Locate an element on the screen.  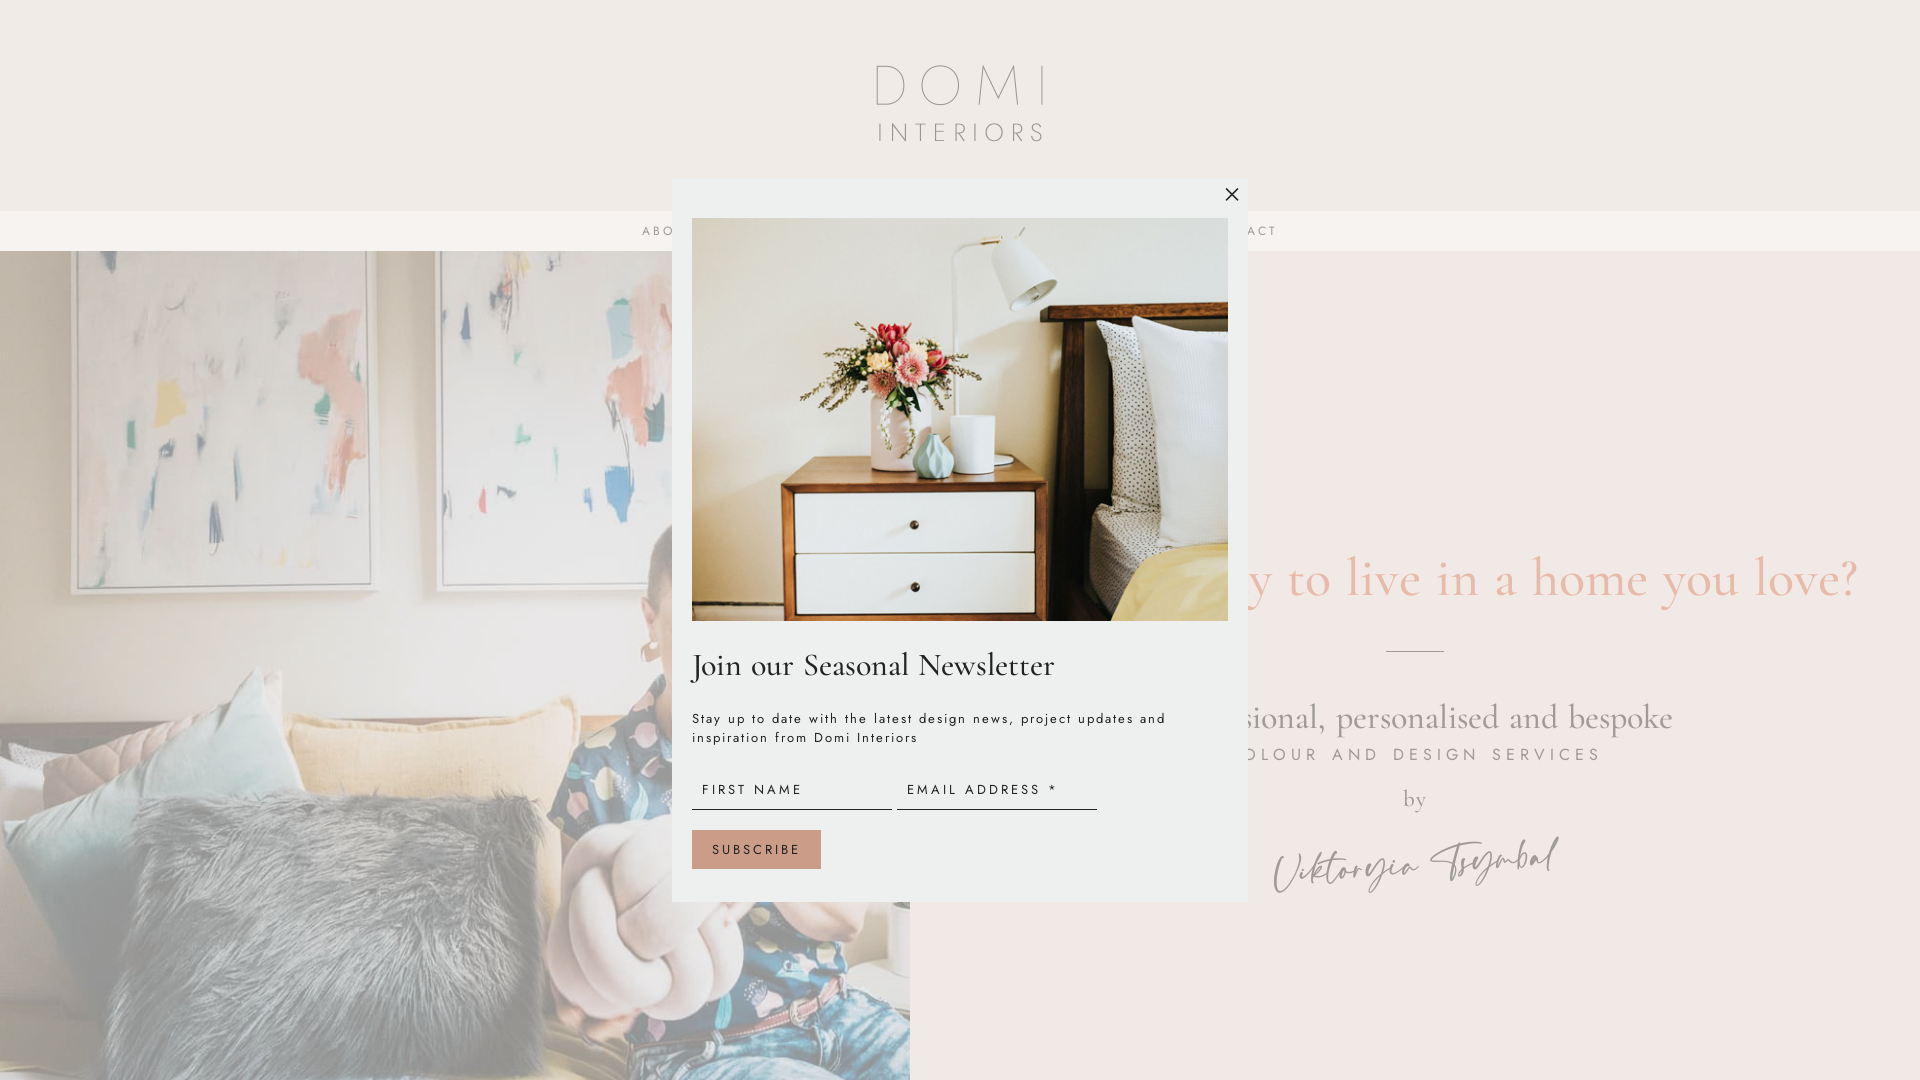
PROJECTS is located at coordinates (932, 230).